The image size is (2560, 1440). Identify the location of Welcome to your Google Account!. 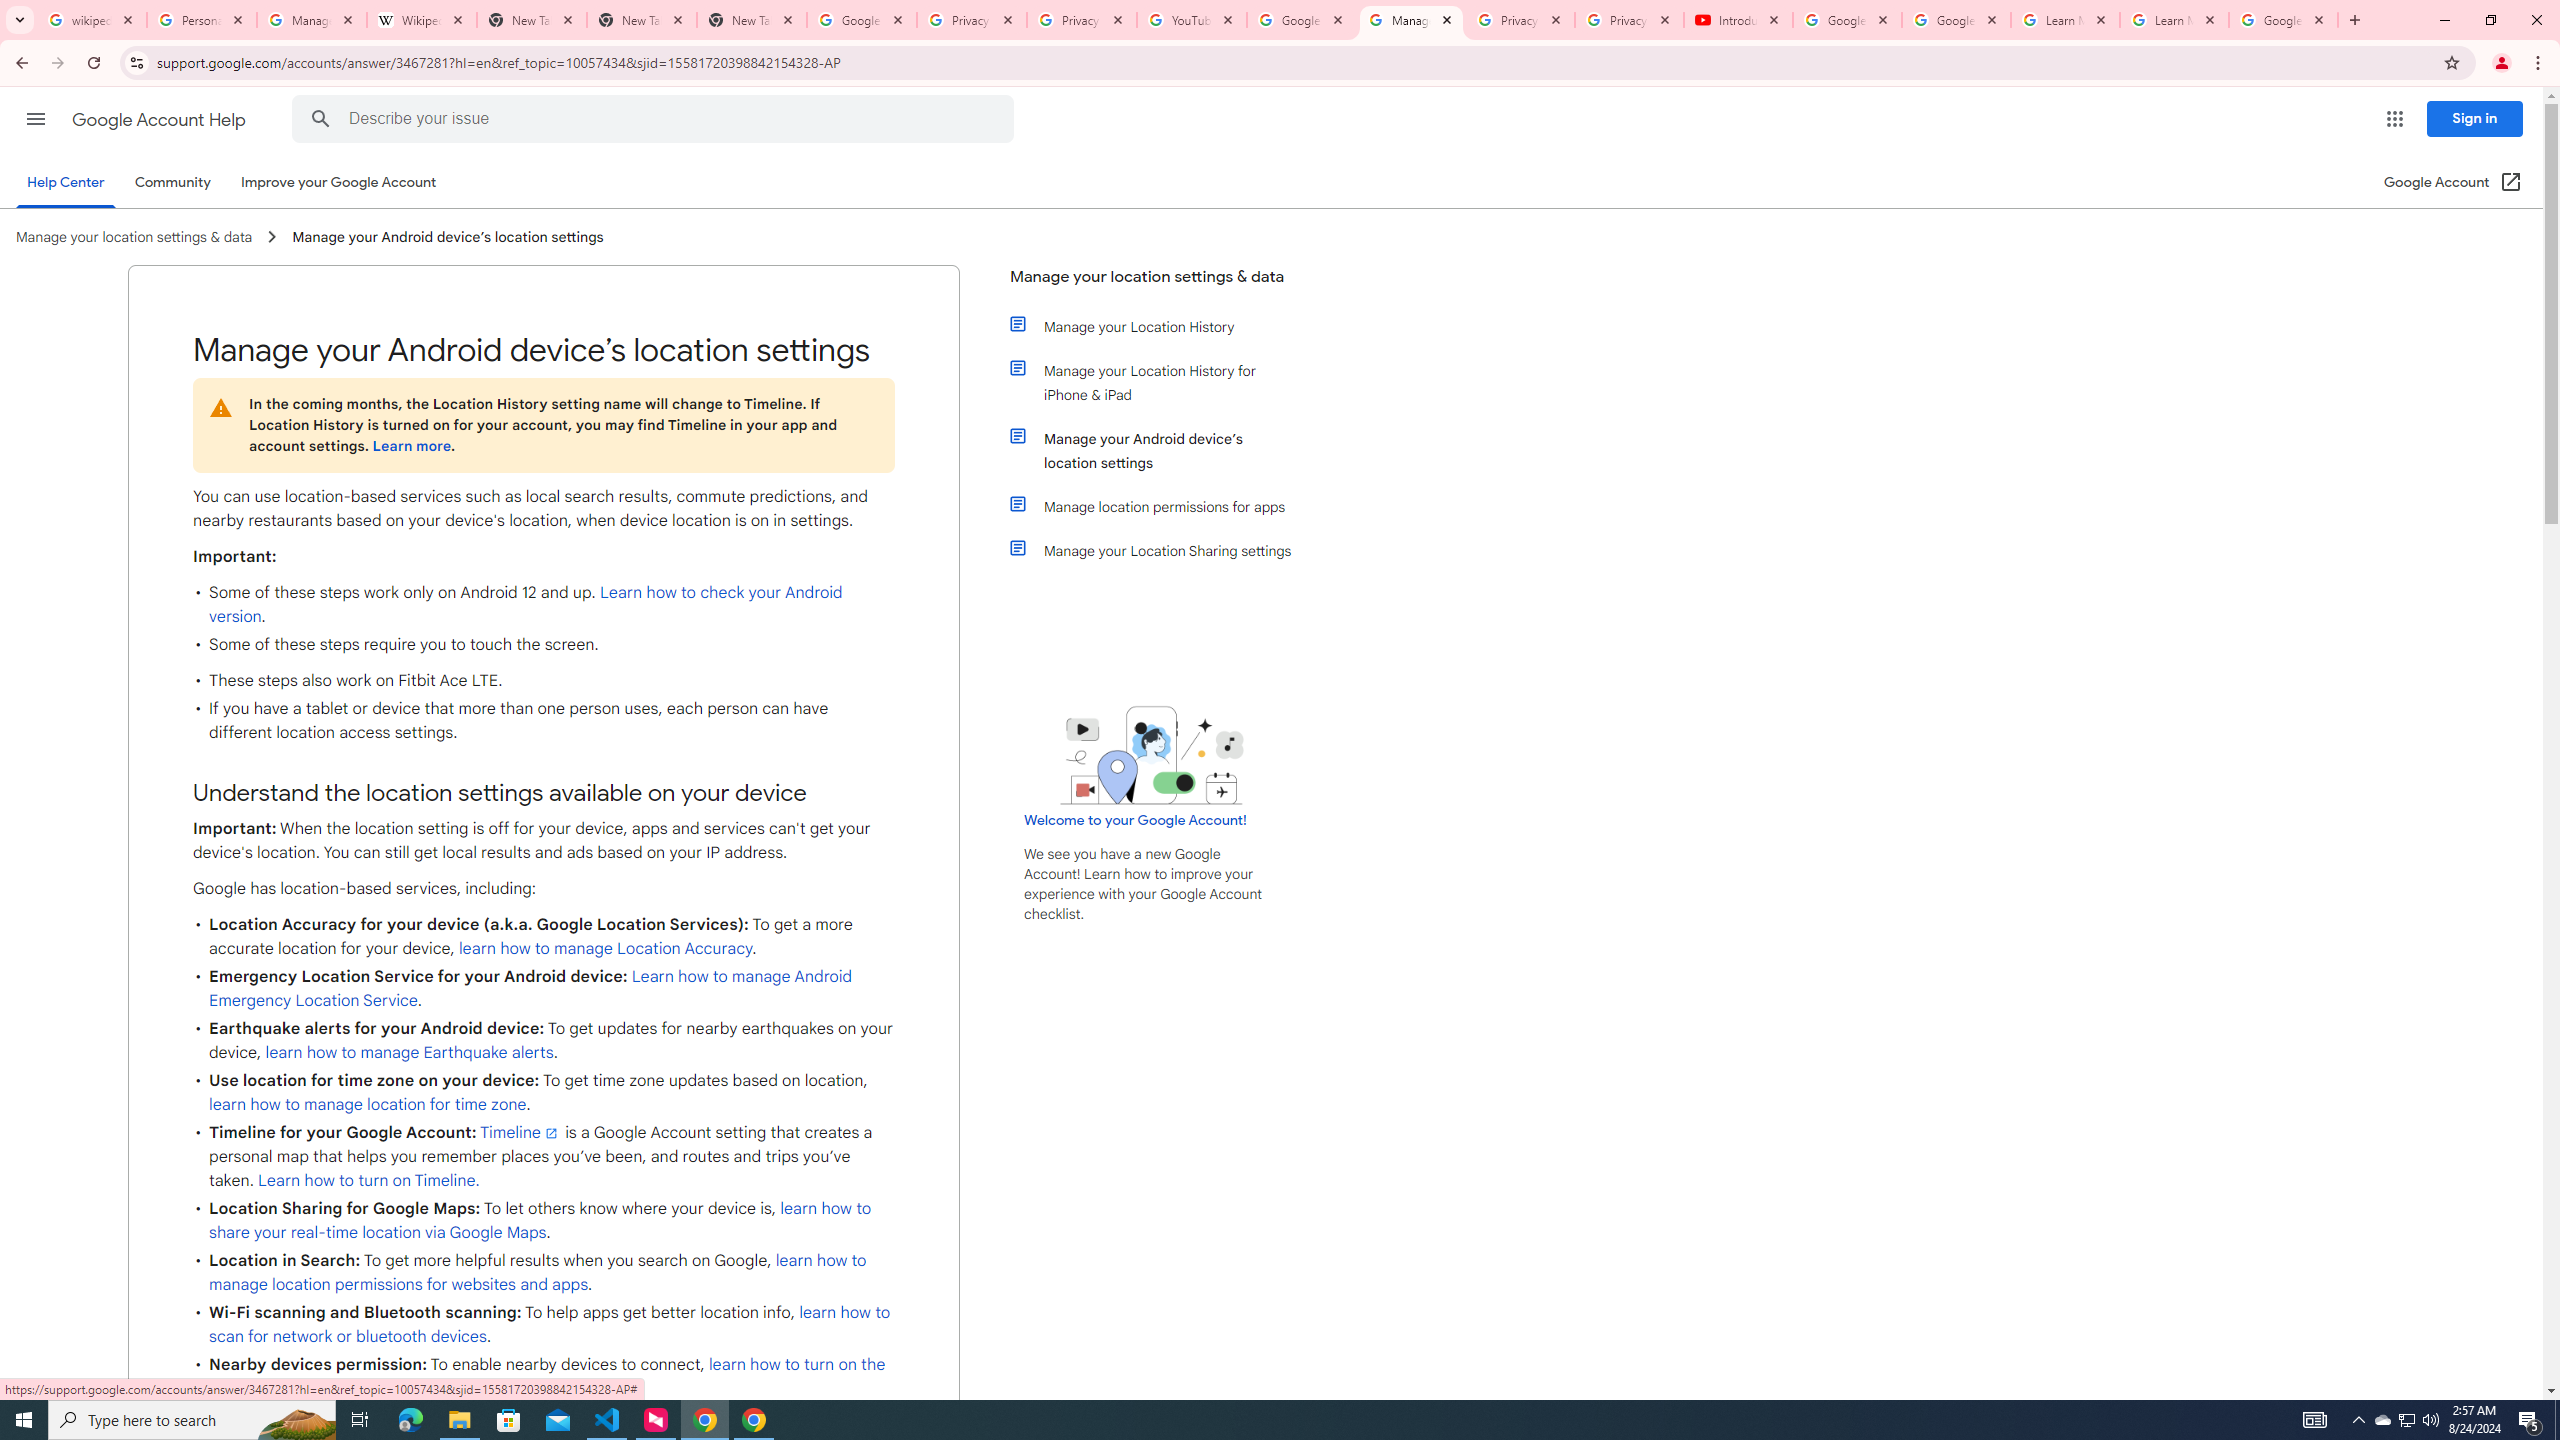
(1135, 820).